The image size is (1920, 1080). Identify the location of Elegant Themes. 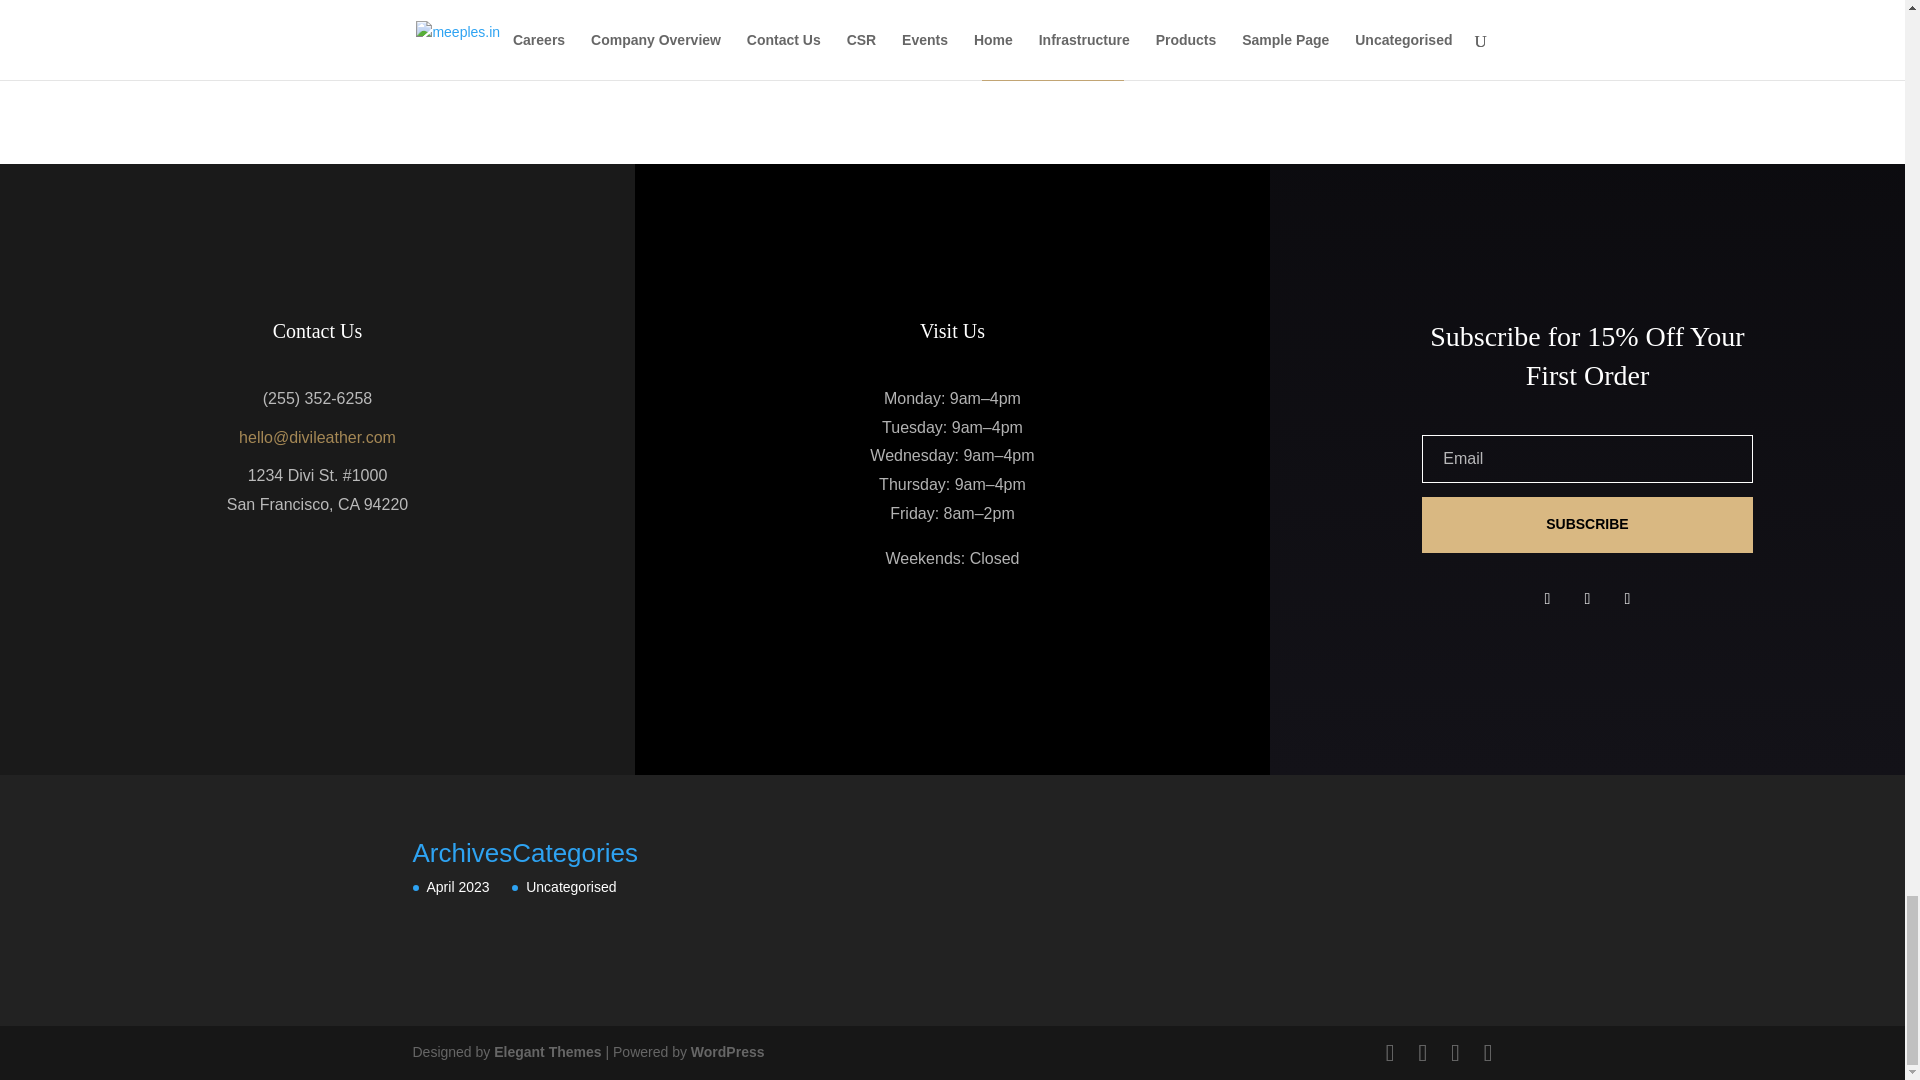
(546, 1052).